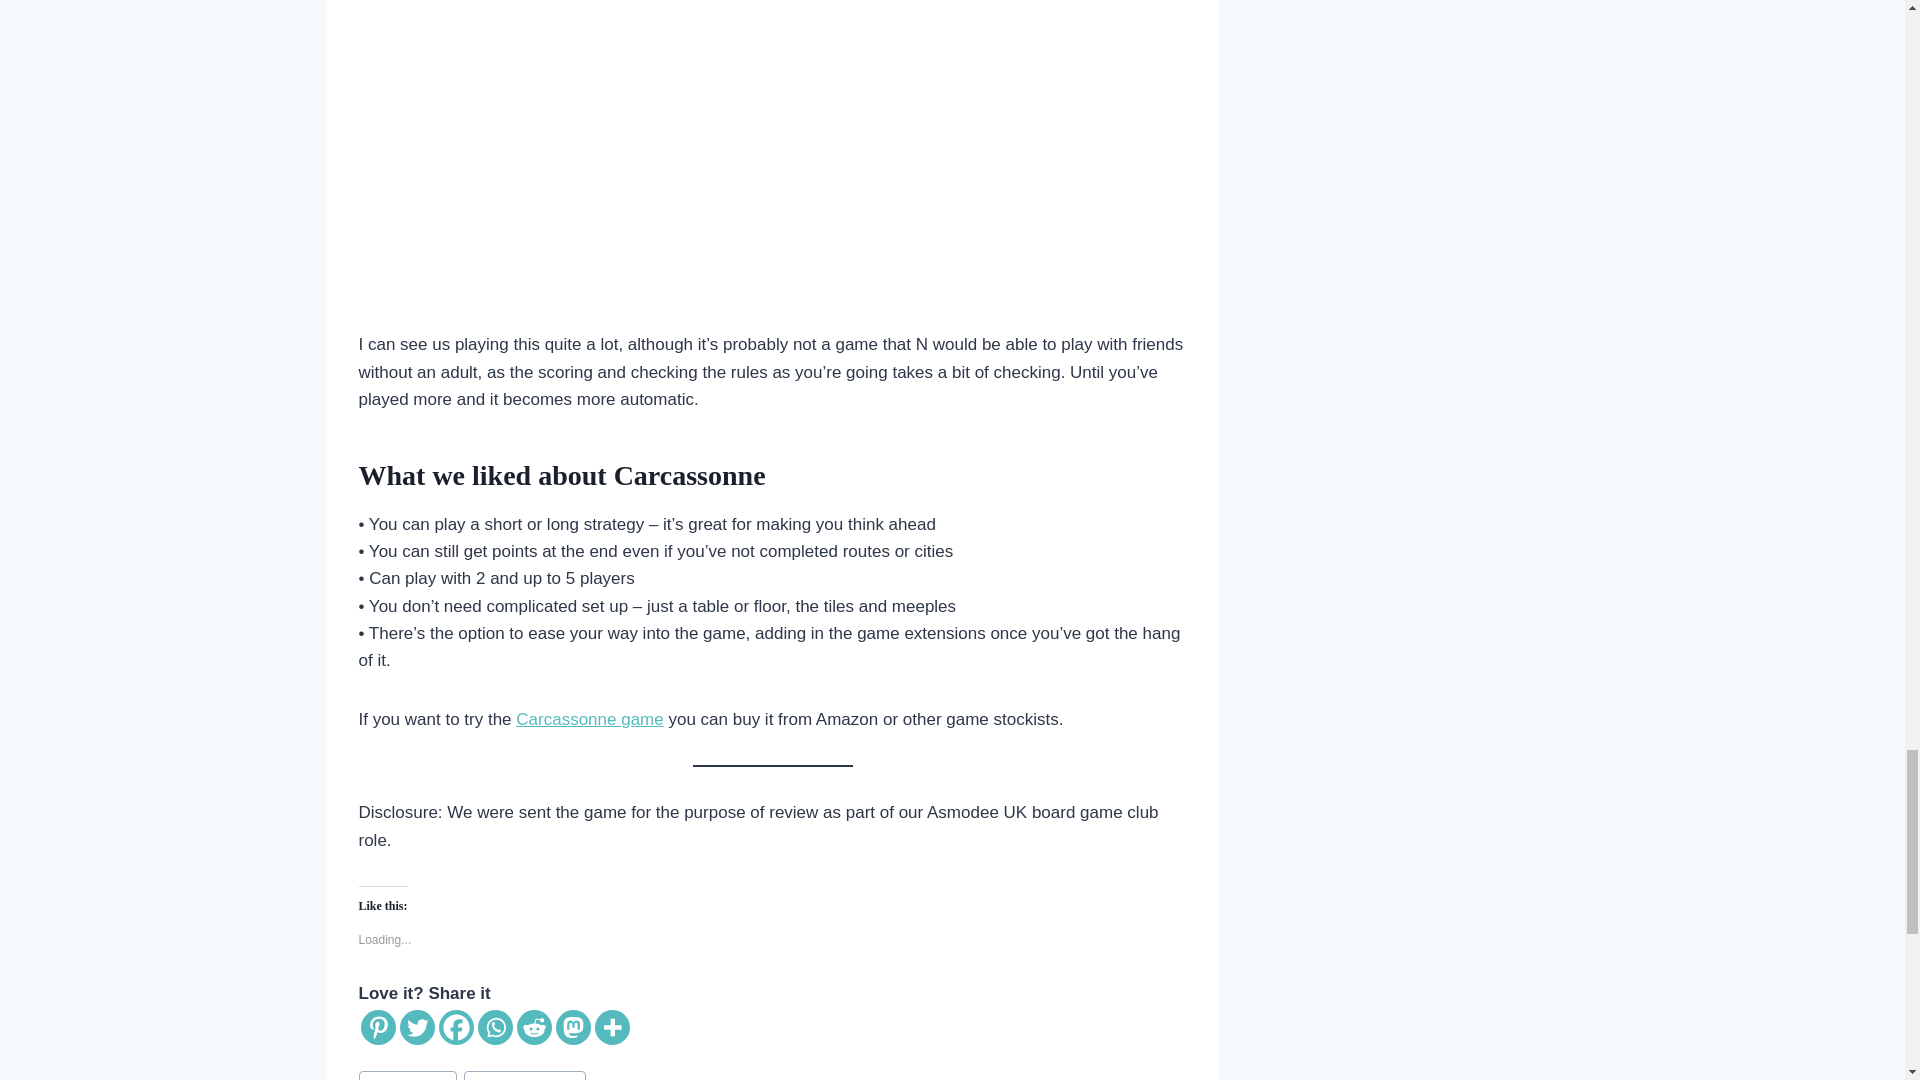 This screenshot has height=1080, width=1920. I want to click on Carcassonne game, so click(589, 719).